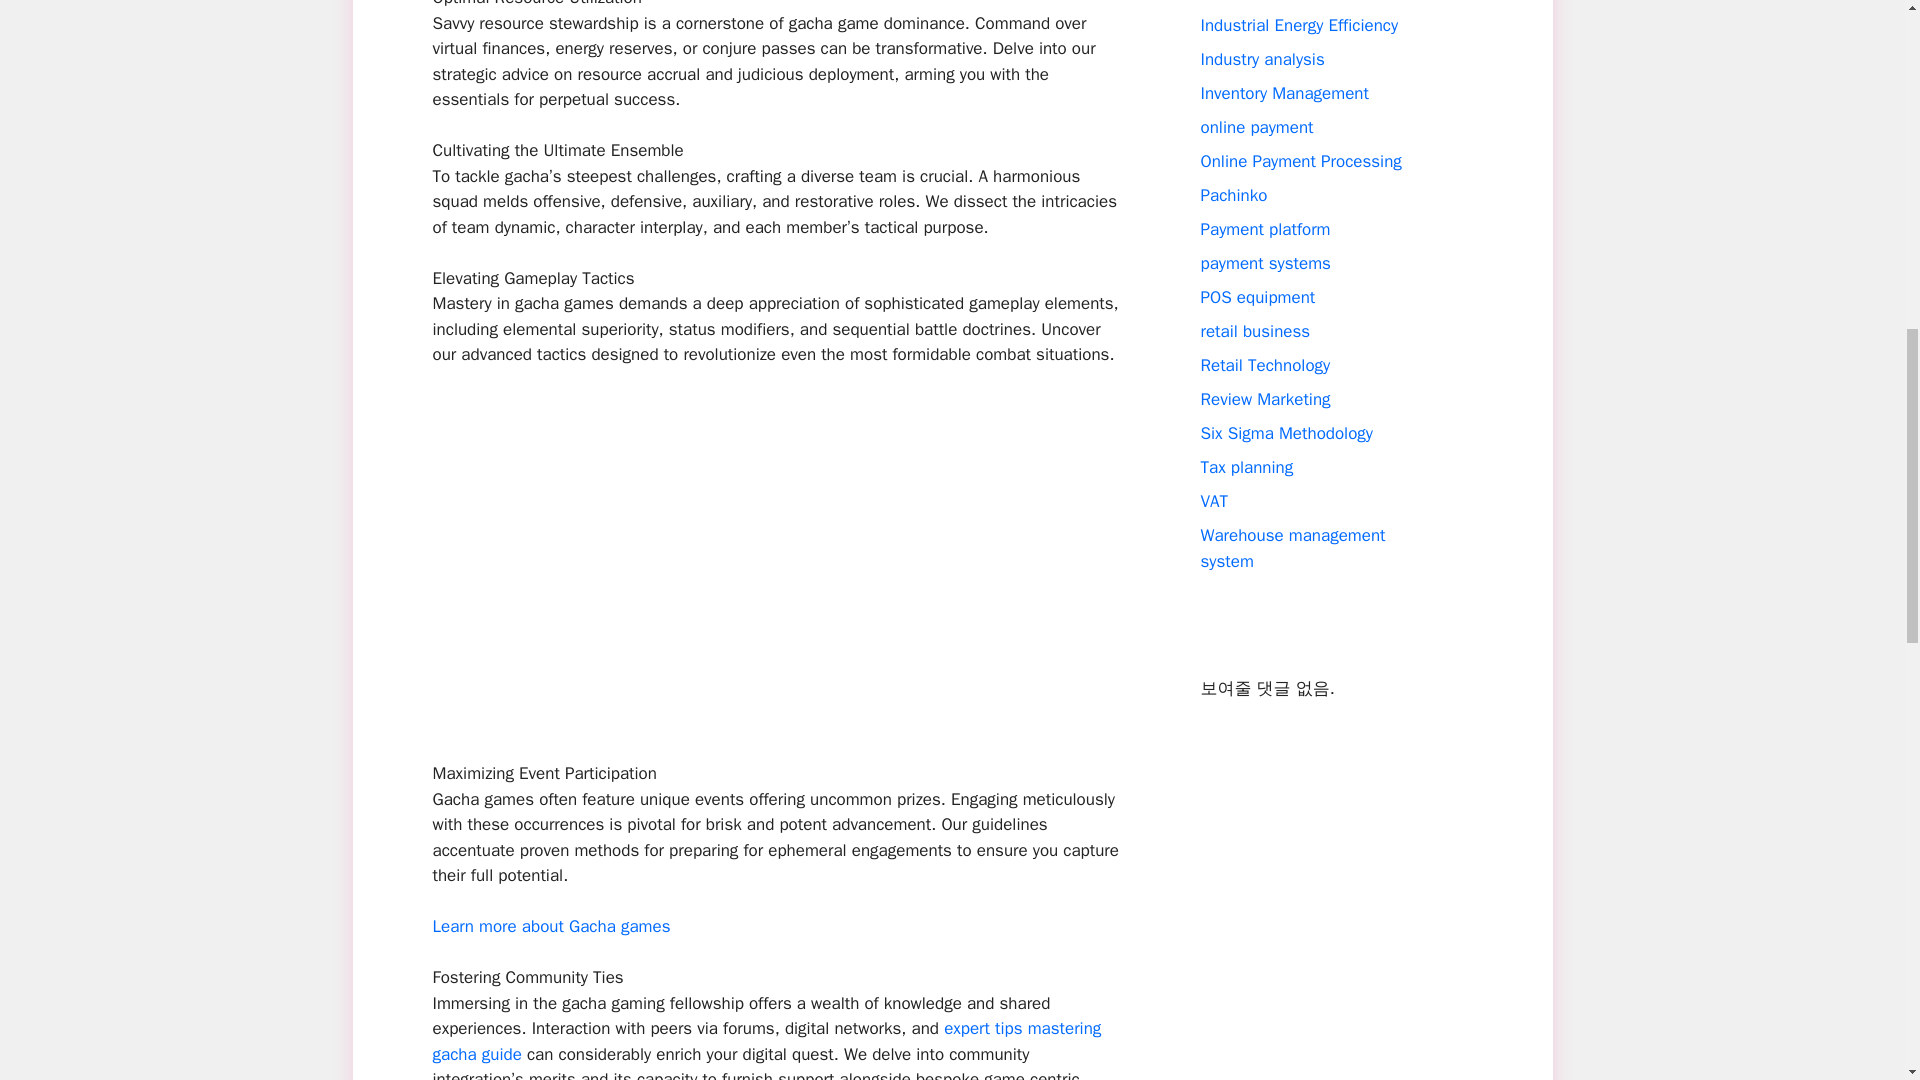 Image resolution: width=1920 pixels, height=1080 pixels. Describe the element at coordinates (766, 1041) in the screenshot. I see `expert tips mastering gacha guide` at that location.